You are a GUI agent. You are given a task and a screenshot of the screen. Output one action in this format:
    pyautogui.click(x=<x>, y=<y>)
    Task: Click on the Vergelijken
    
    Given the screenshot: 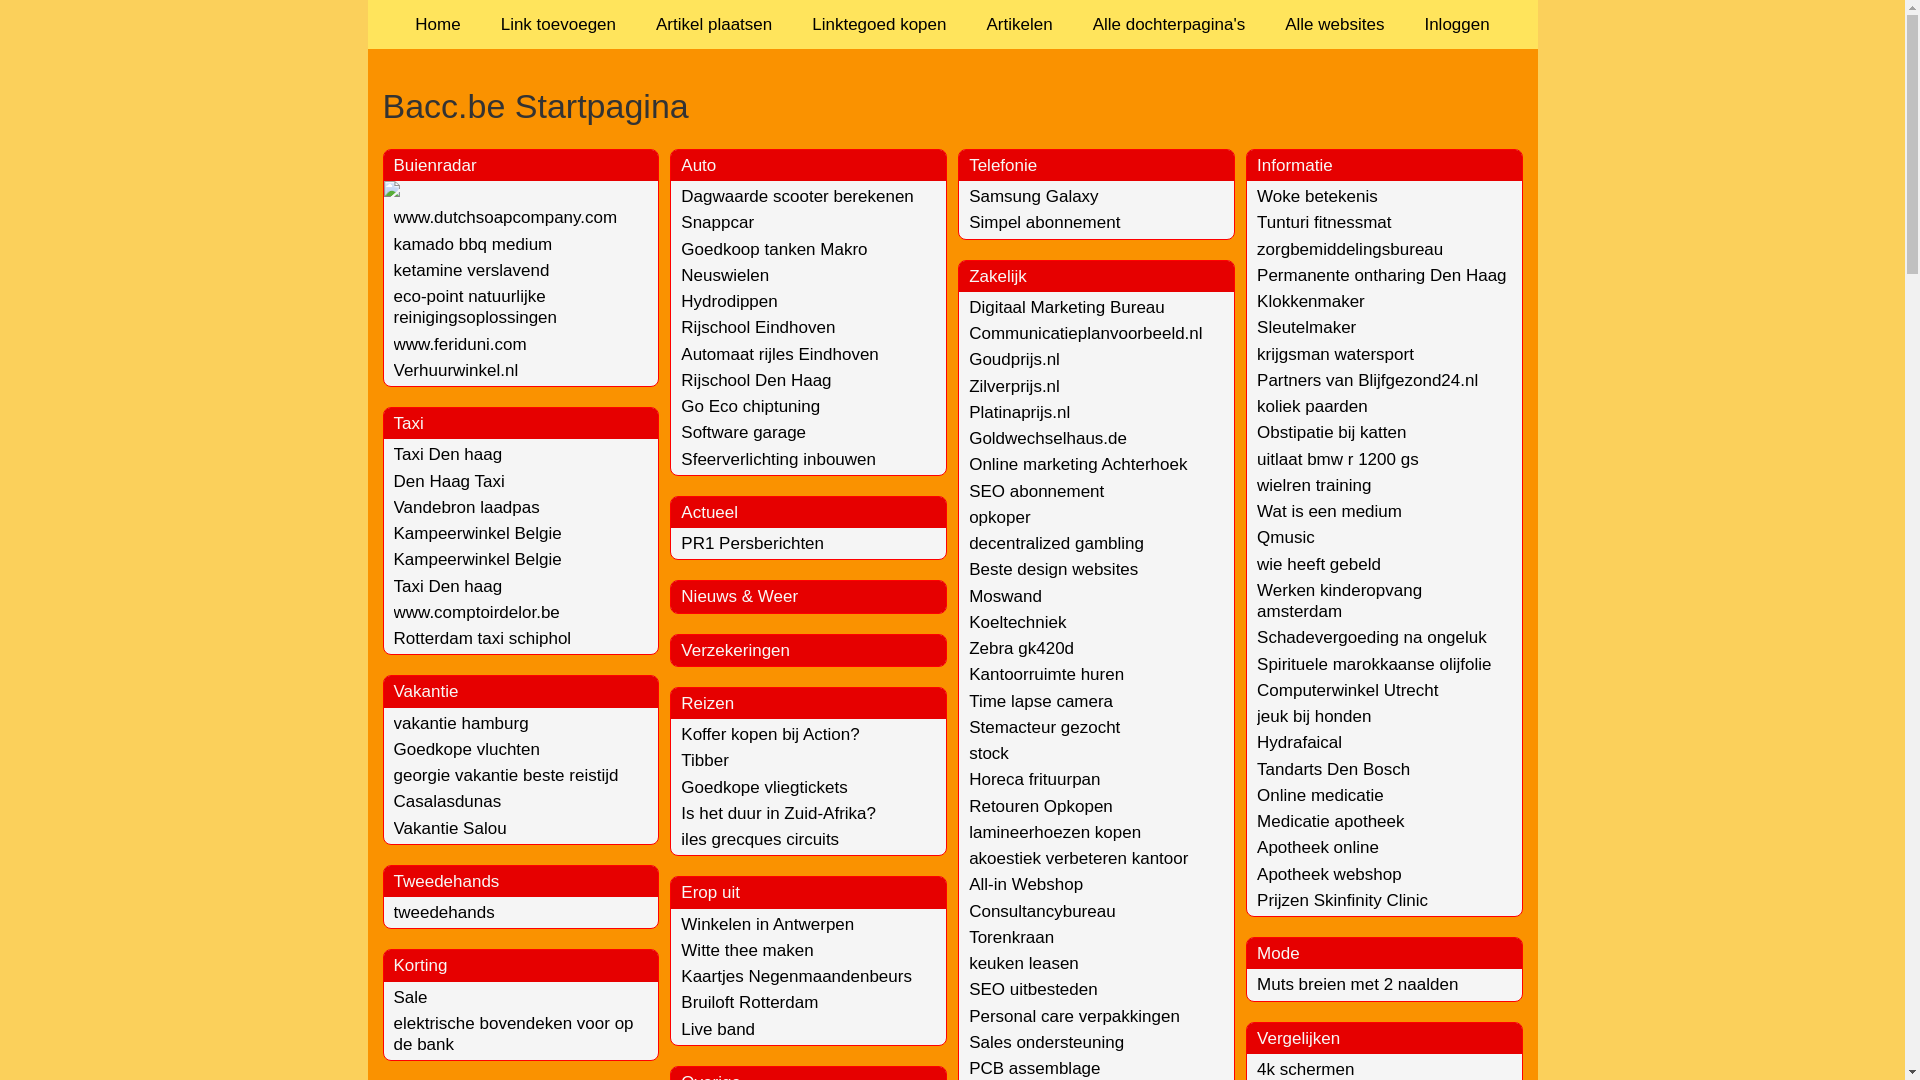 What is the action you would take?
    pyautogui.click(x=1298, y=1038)
    